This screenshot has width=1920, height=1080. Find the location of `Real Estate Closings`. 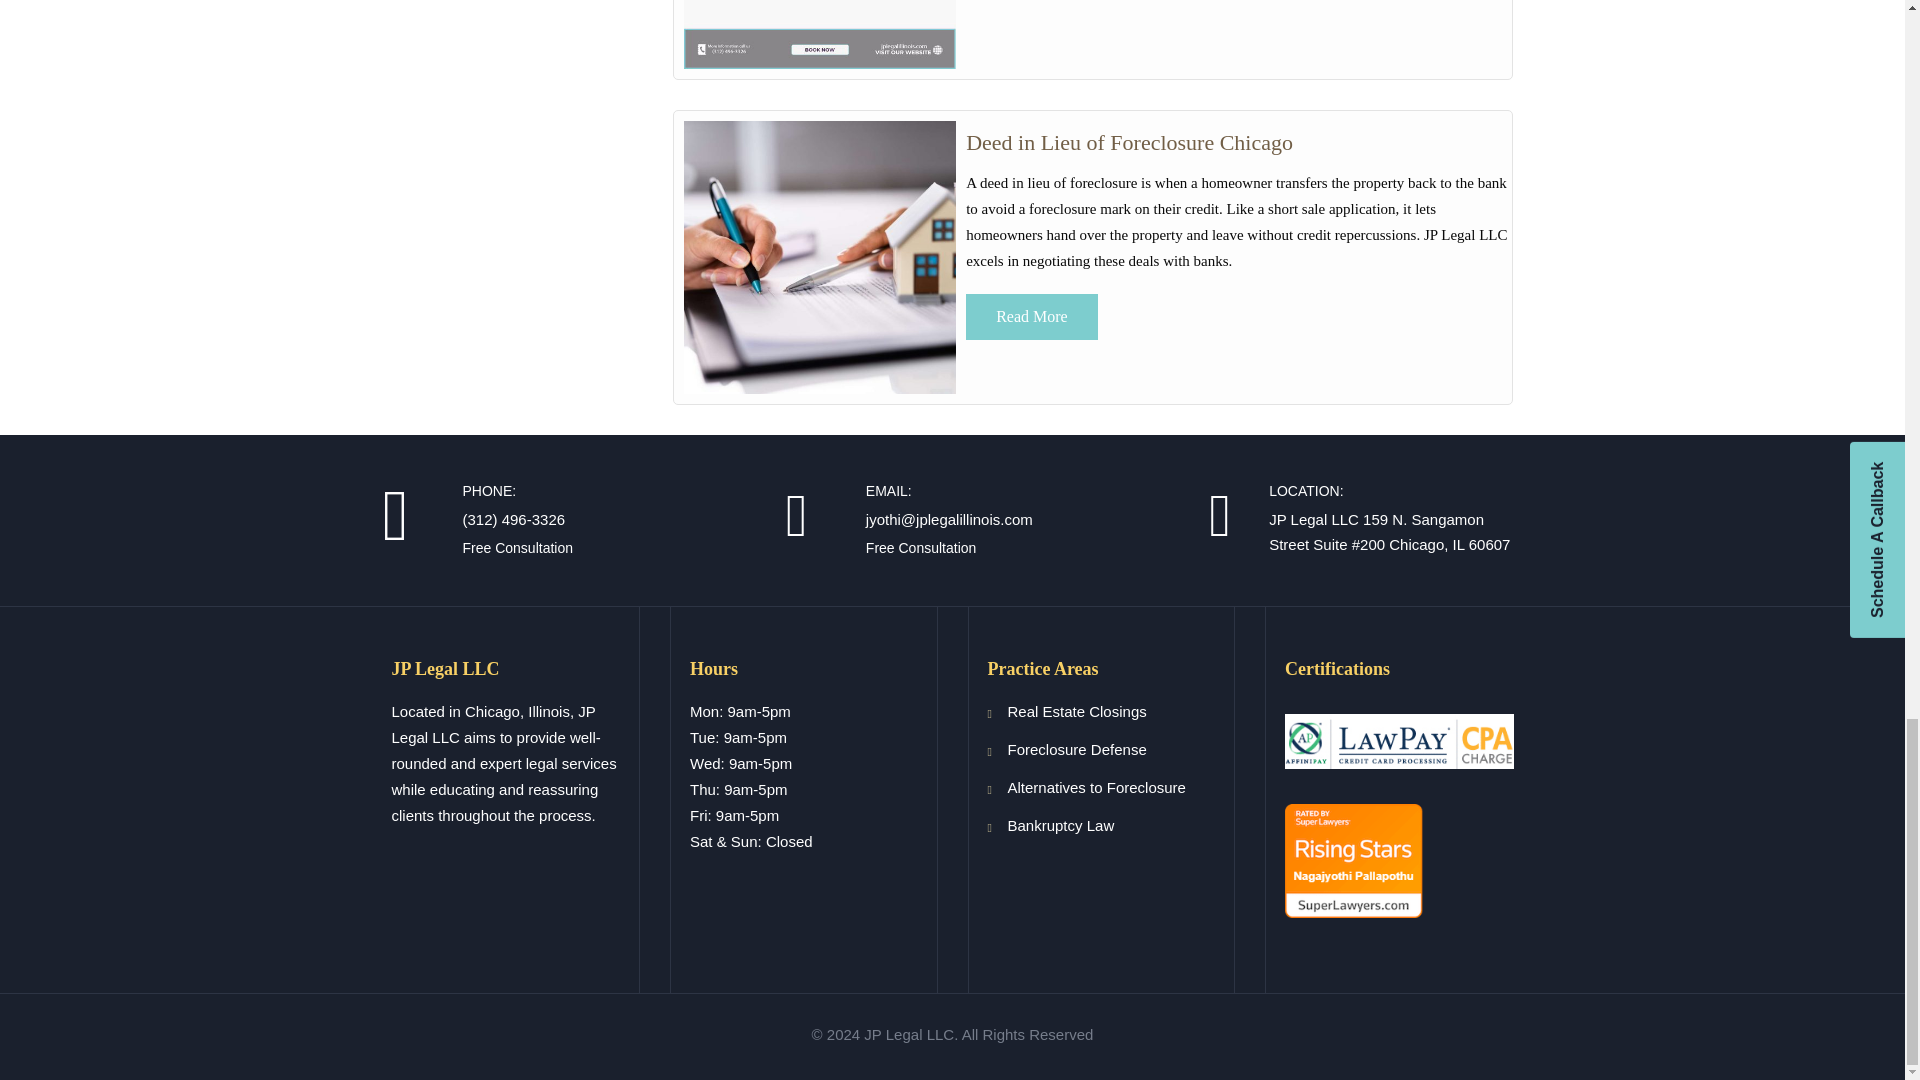

Real Estate Closings is located at coordinates (1077, 712).